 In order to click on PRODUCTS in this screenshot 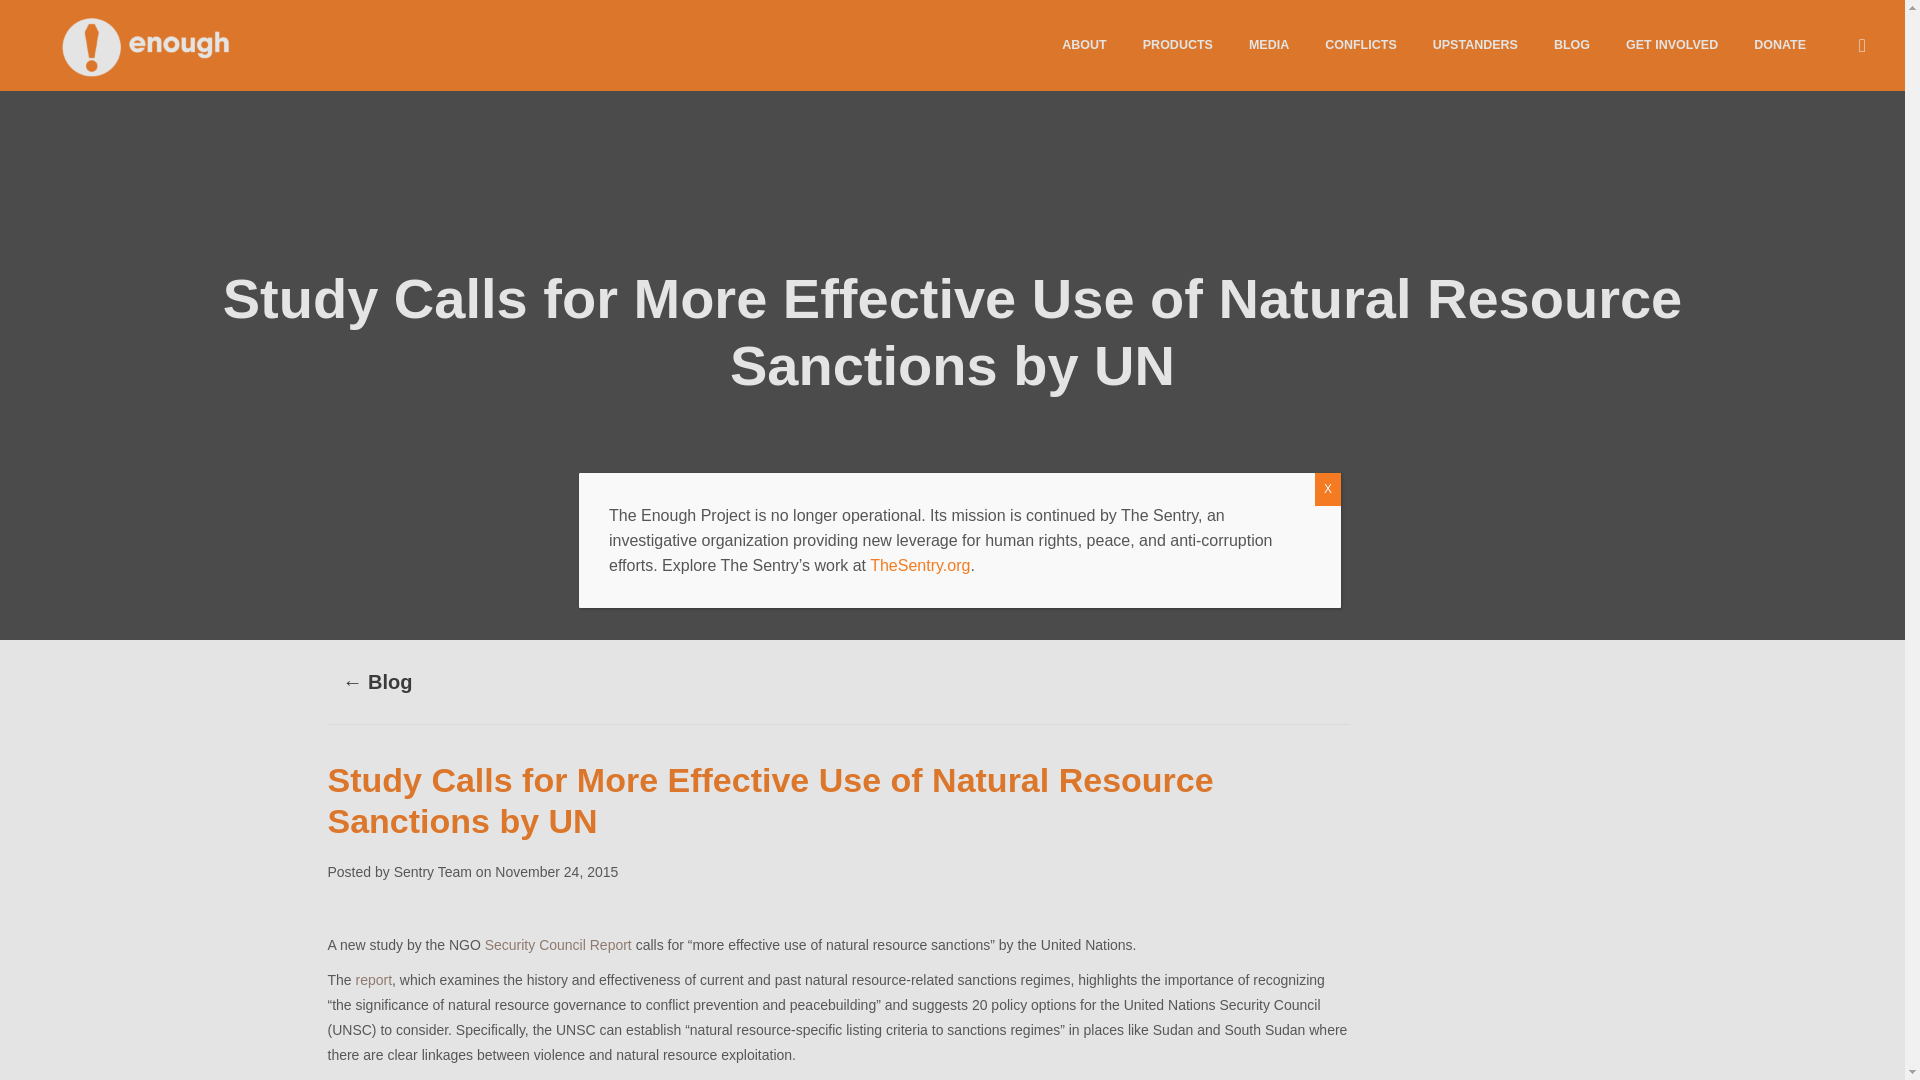, I will do `click(1178, 44)`.